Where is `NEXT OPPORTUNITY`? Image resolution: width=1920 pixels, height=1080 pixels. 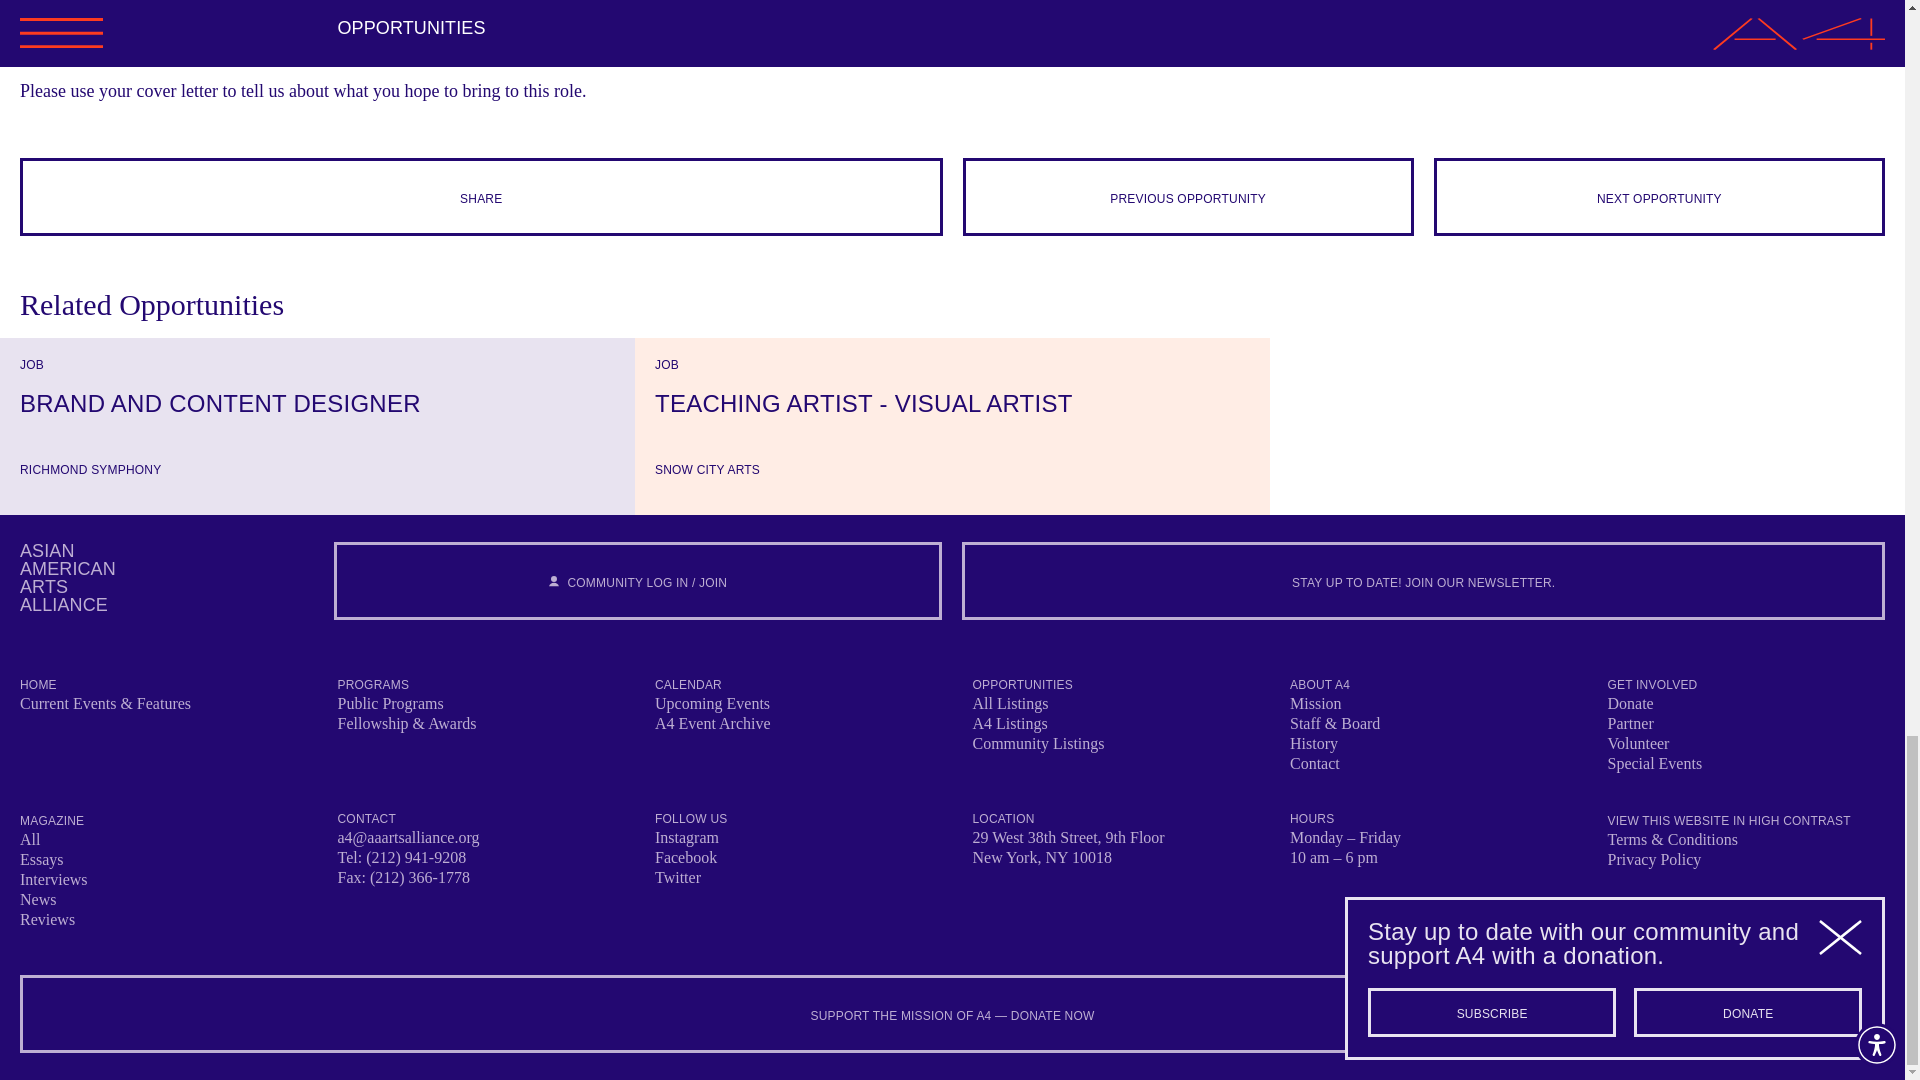
NEXT OPPORTUNITY is located at coordinates (1660, 196).